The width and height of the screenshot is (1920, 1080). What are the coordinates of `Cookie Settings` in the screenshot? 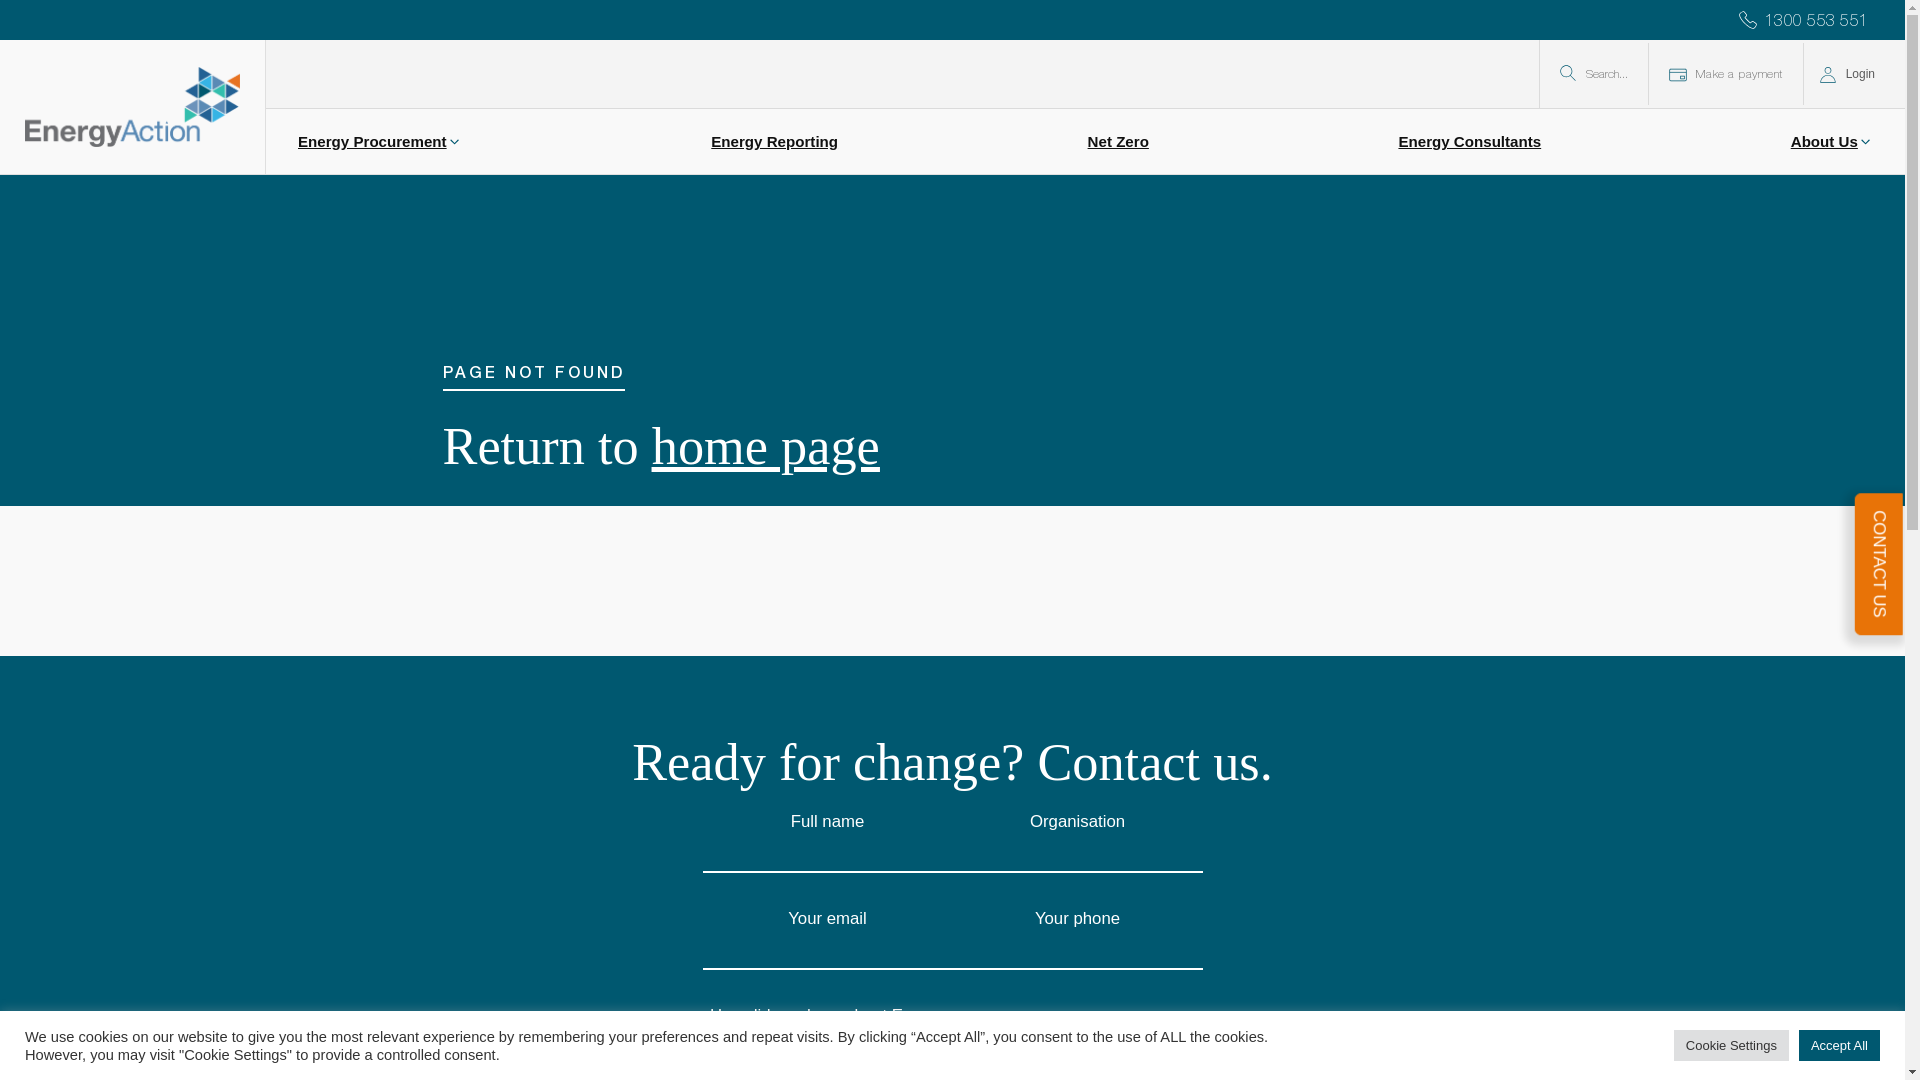 It's located at (1732, 1046).